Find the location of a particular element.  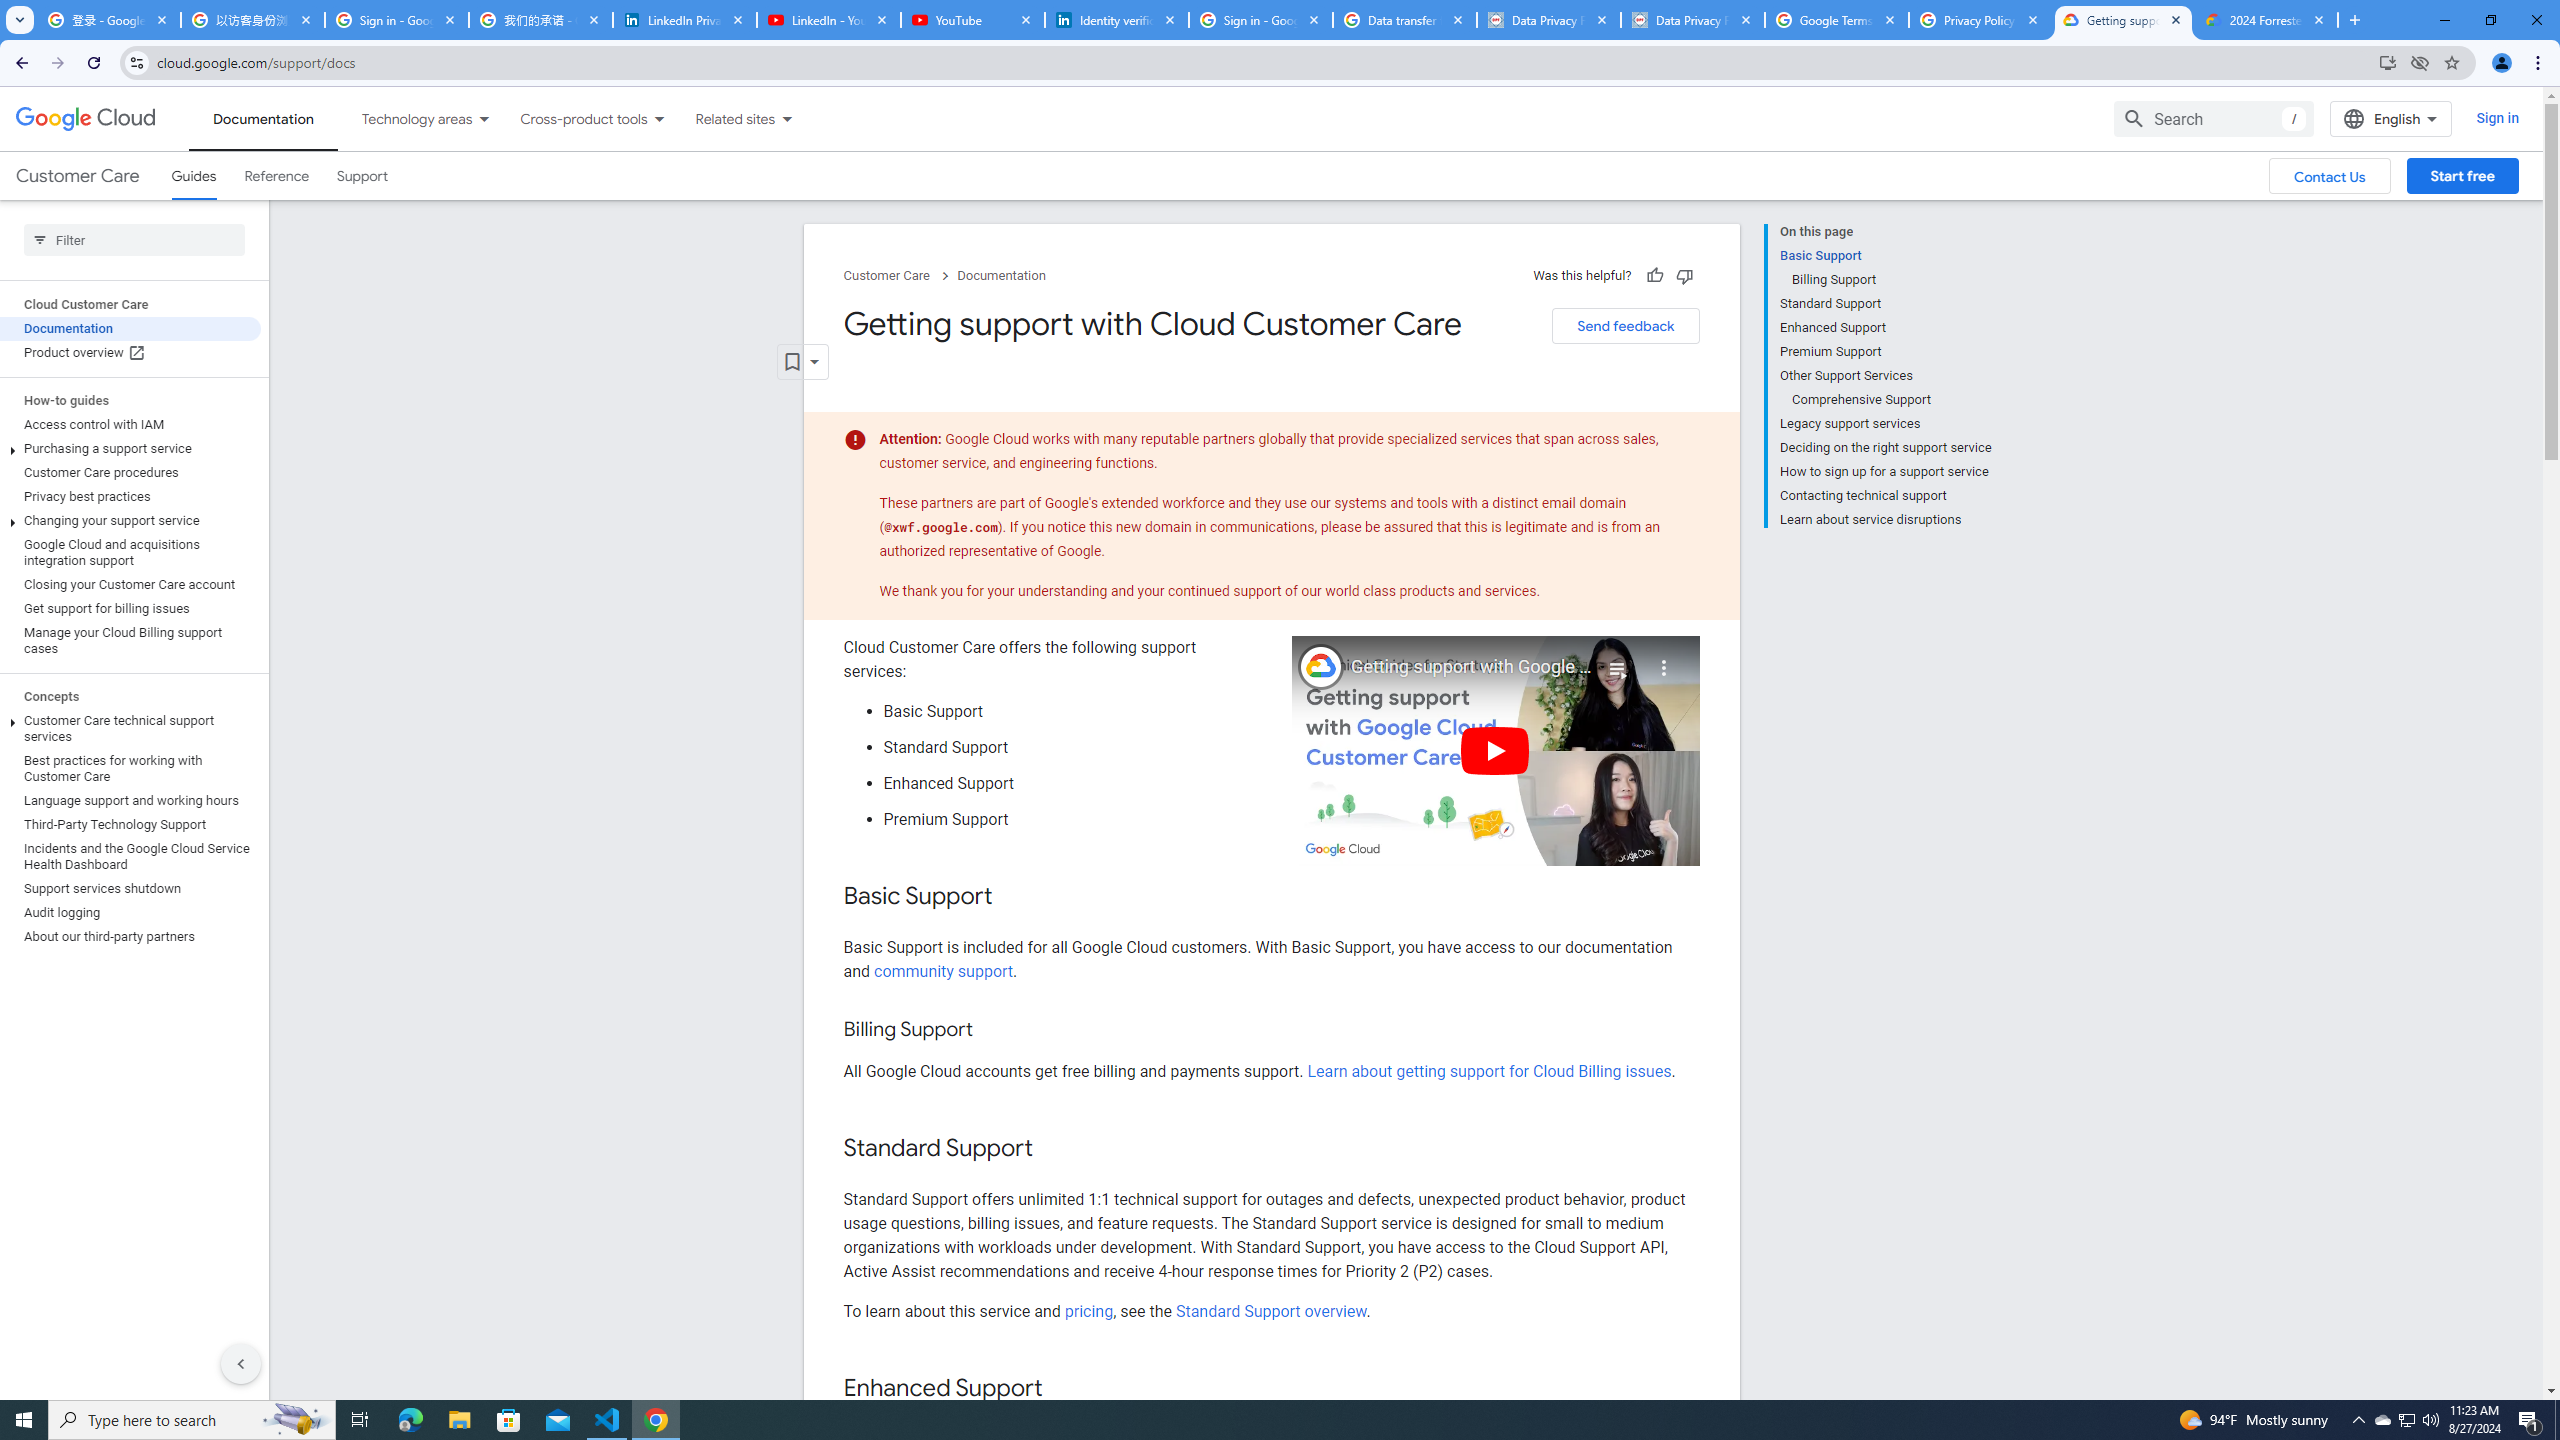

Customer Care technical support services is located at coordinates (130, 728).